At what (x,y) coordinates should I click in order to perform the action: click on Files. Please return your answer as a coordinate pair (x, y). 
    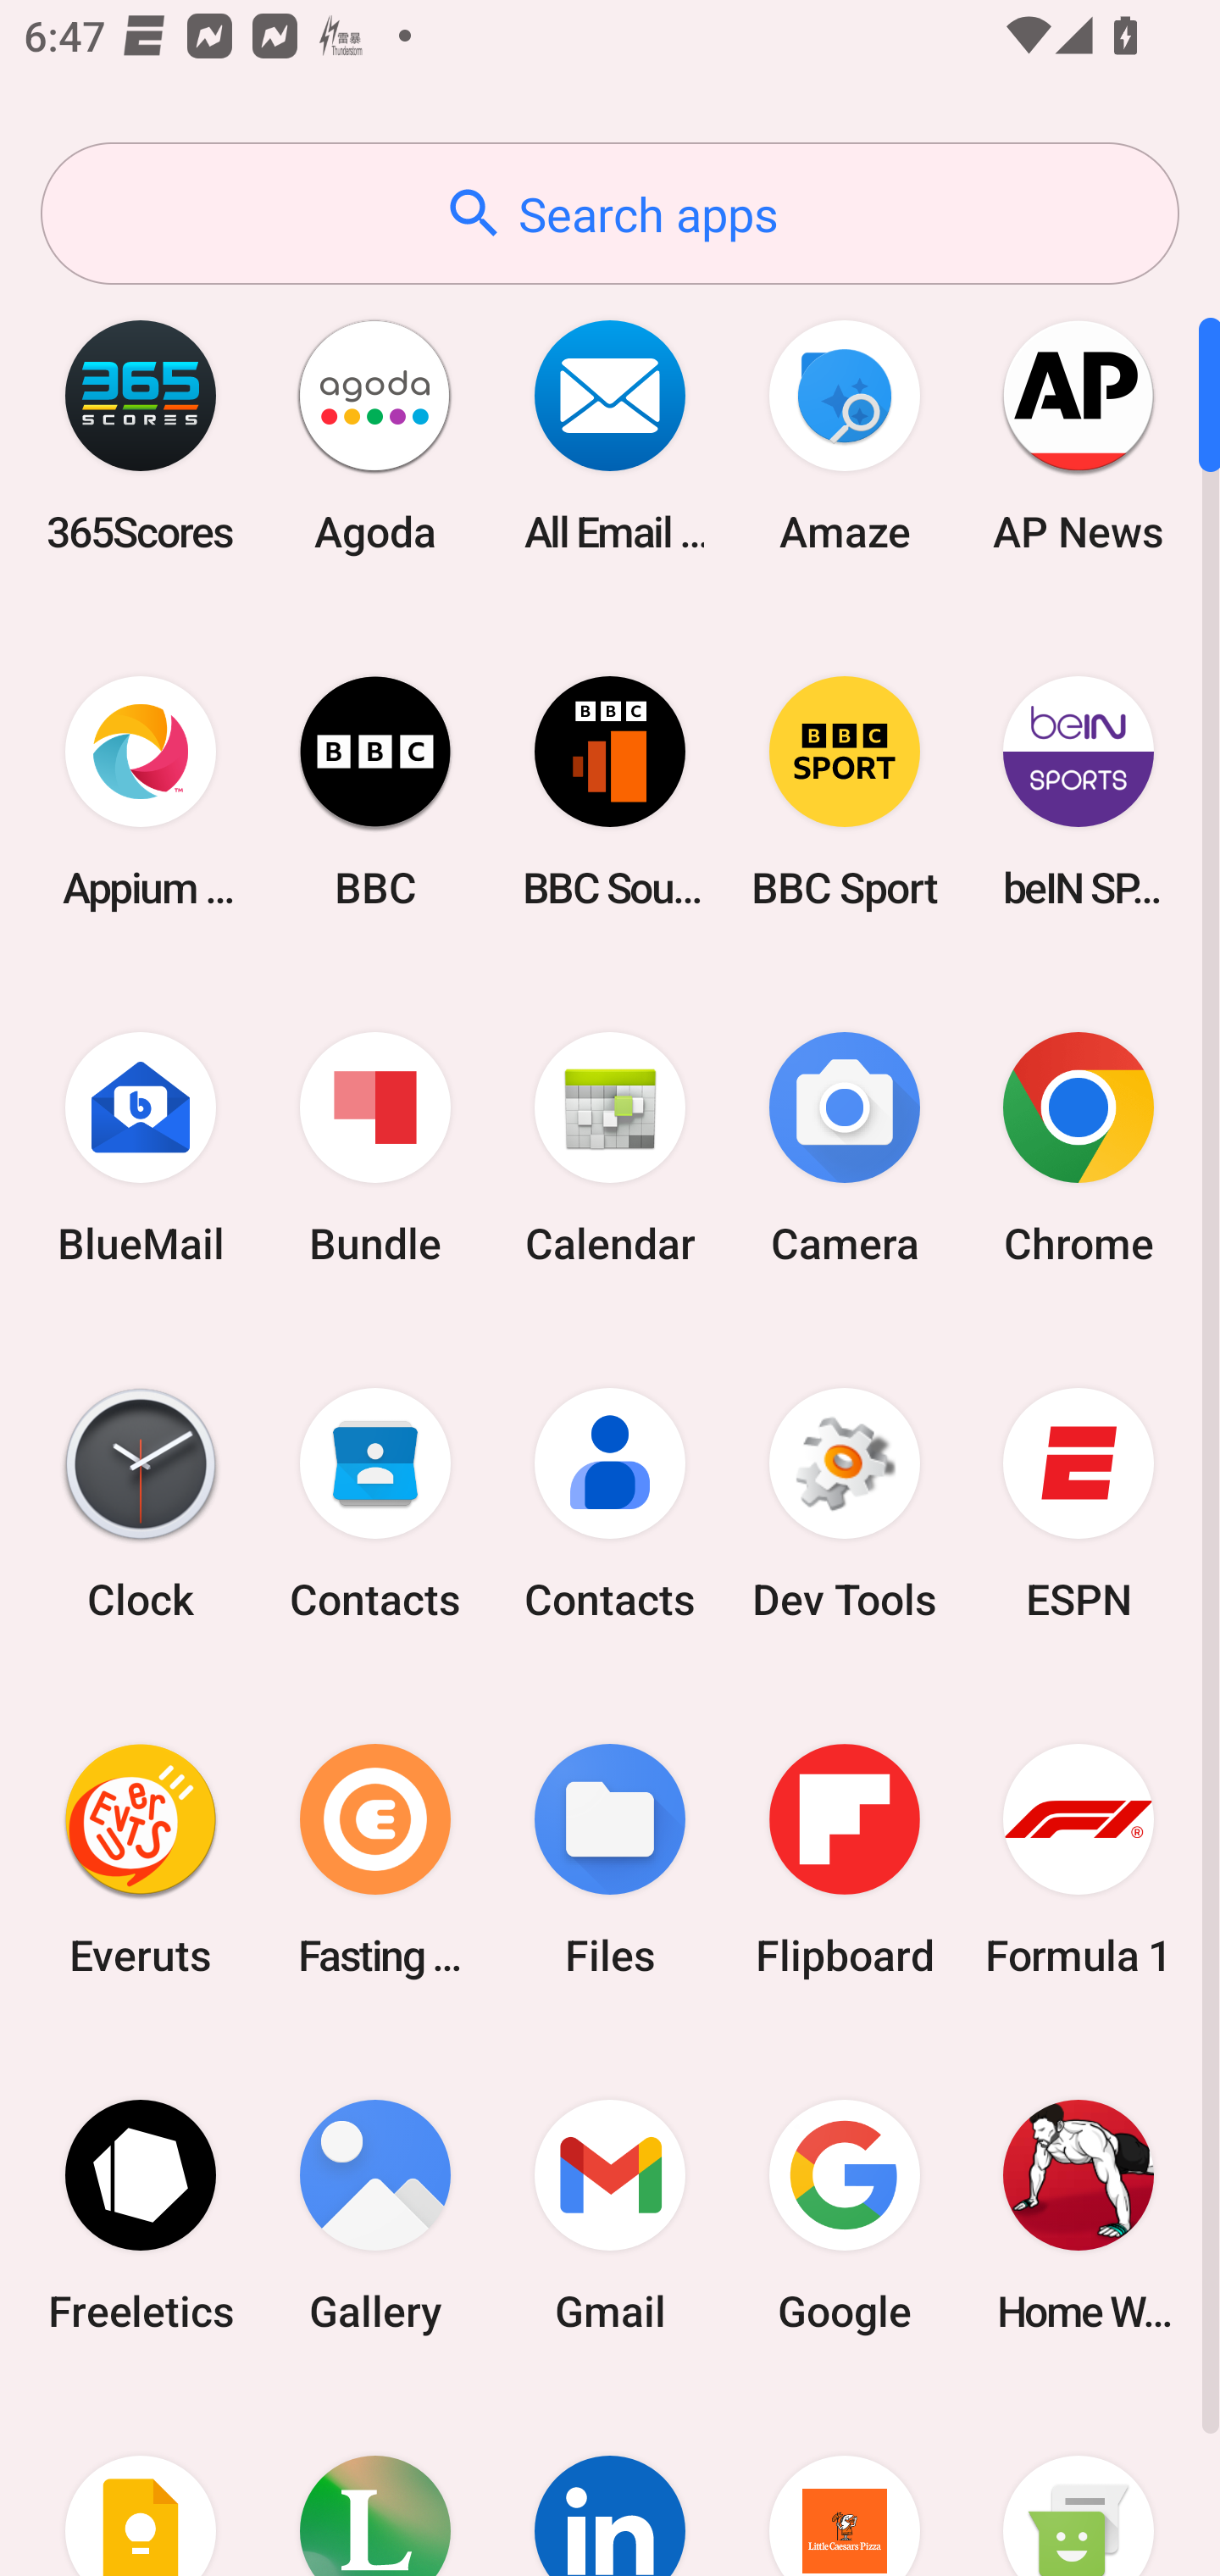
    Looking at the image, I should click on (610, 1859).